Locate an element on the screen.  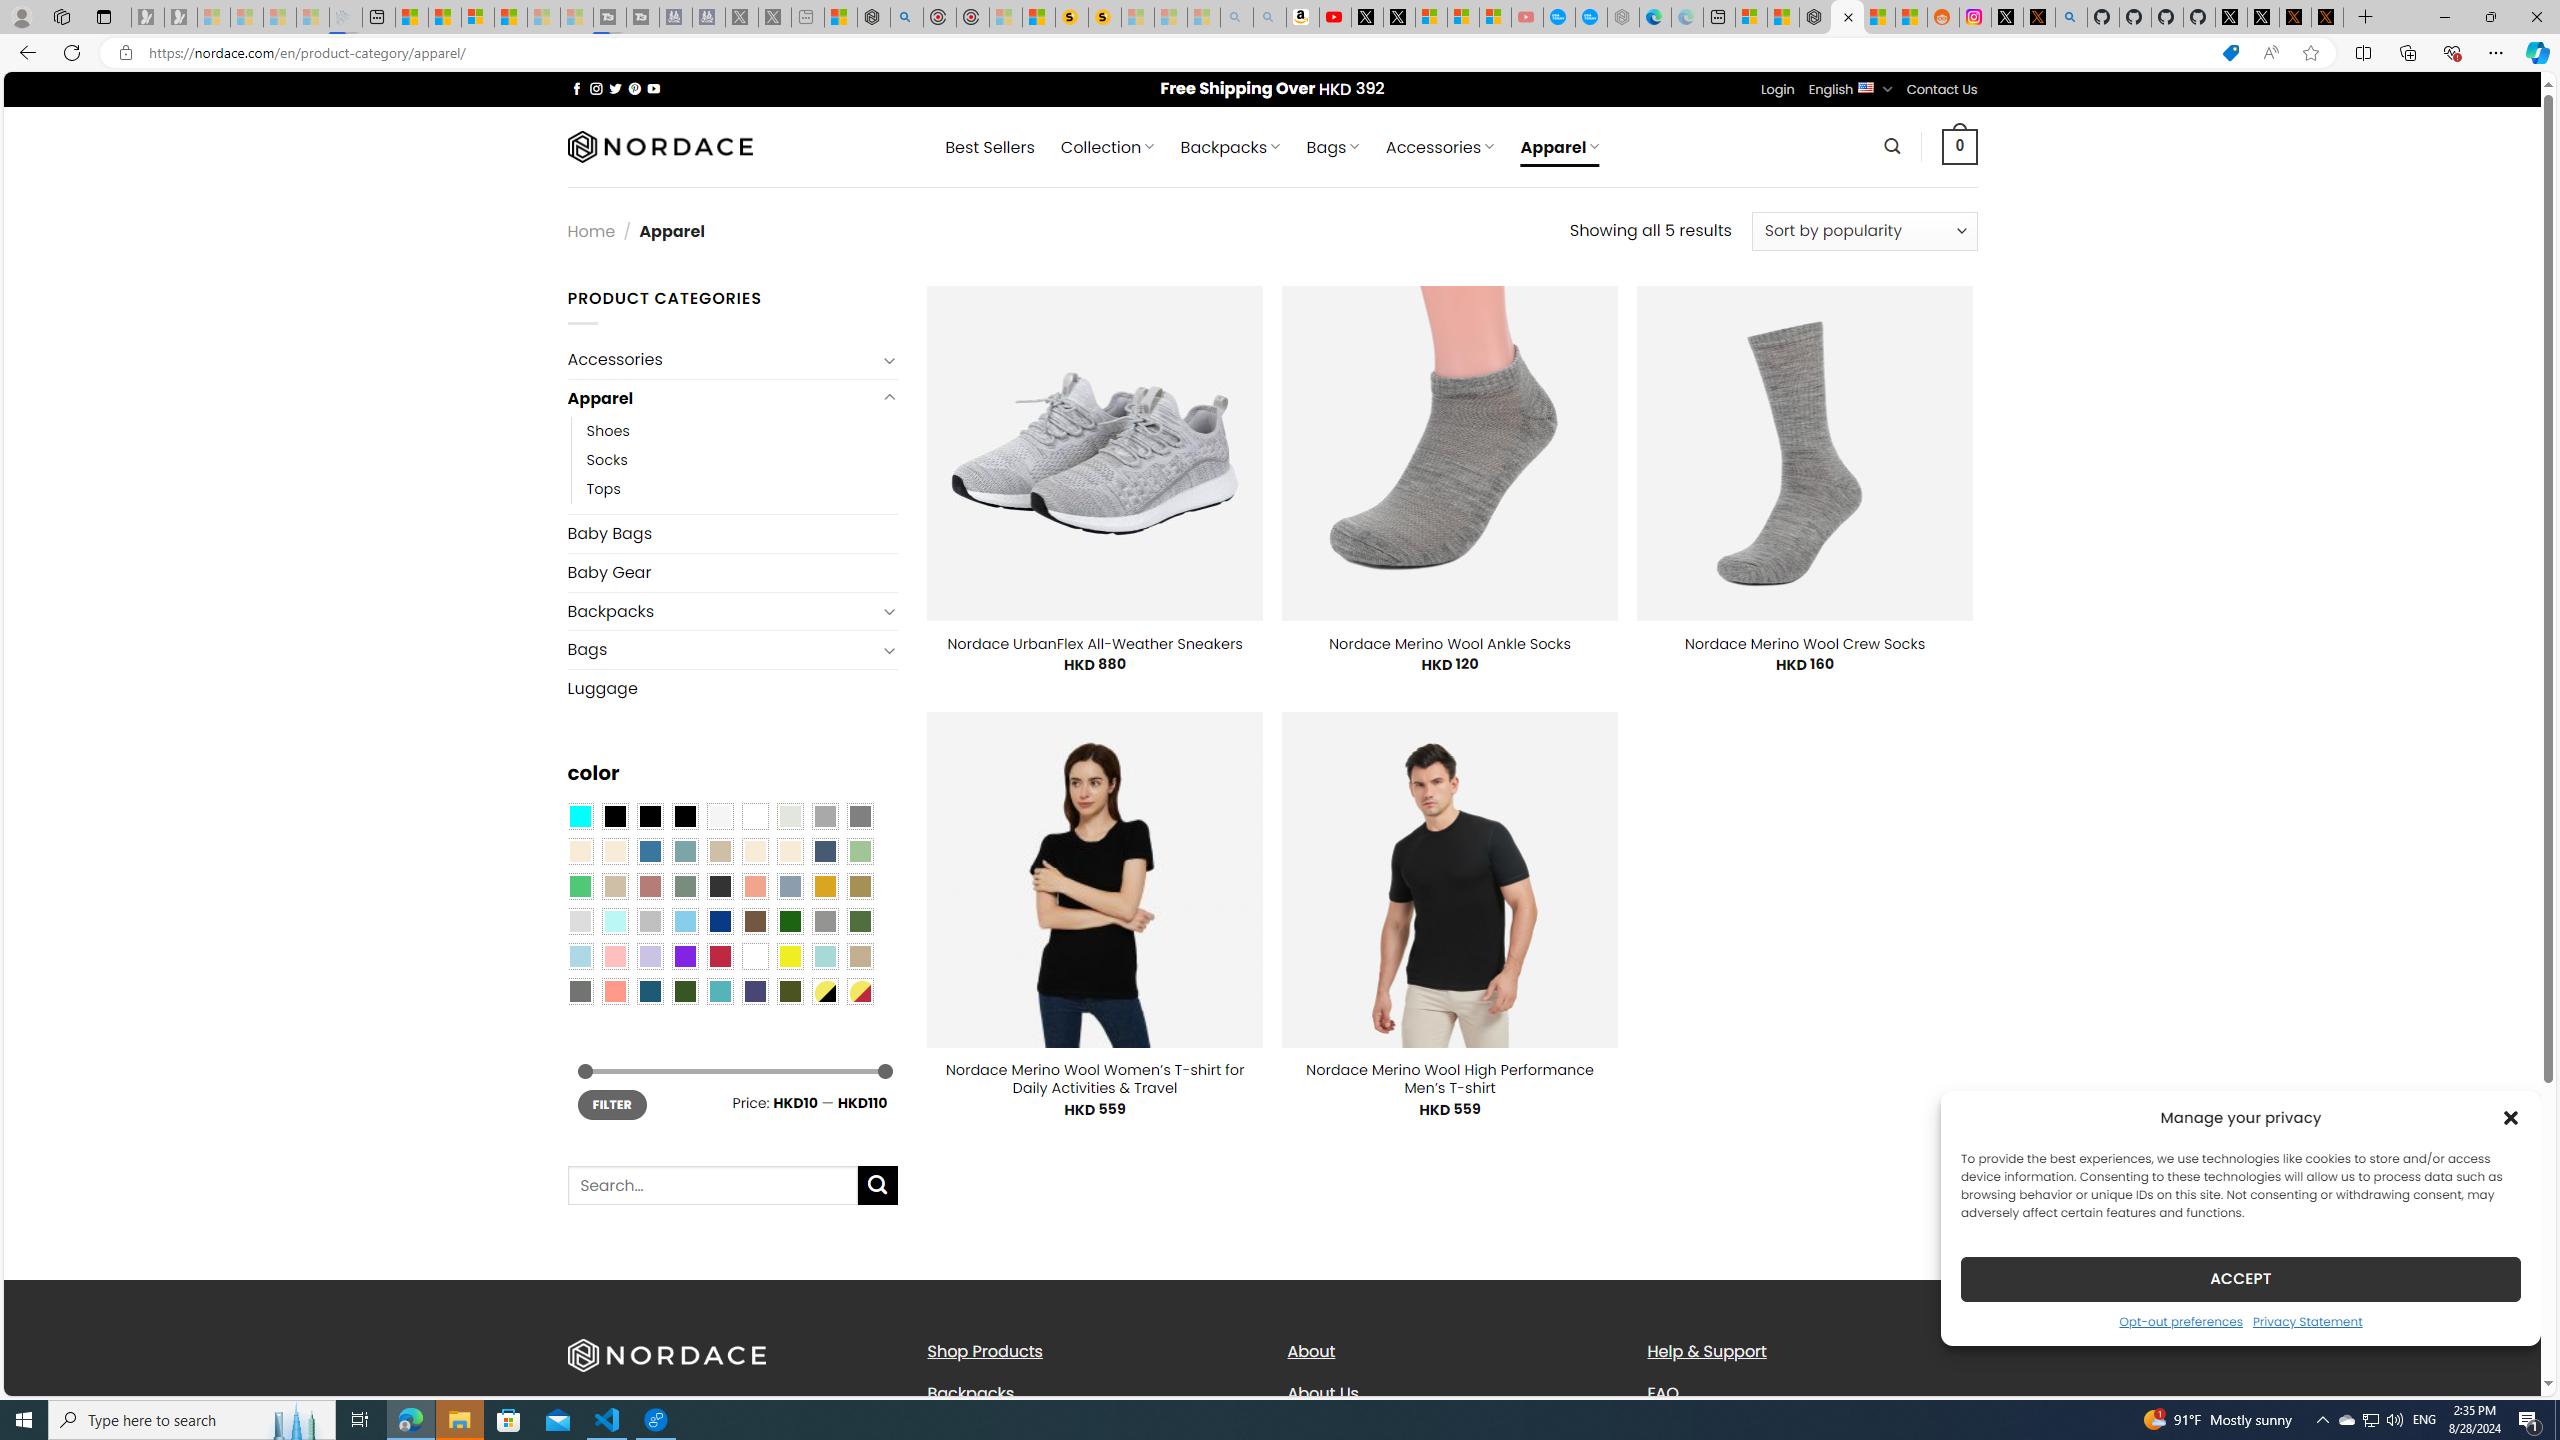
English is located at coordinates (1866, 86).